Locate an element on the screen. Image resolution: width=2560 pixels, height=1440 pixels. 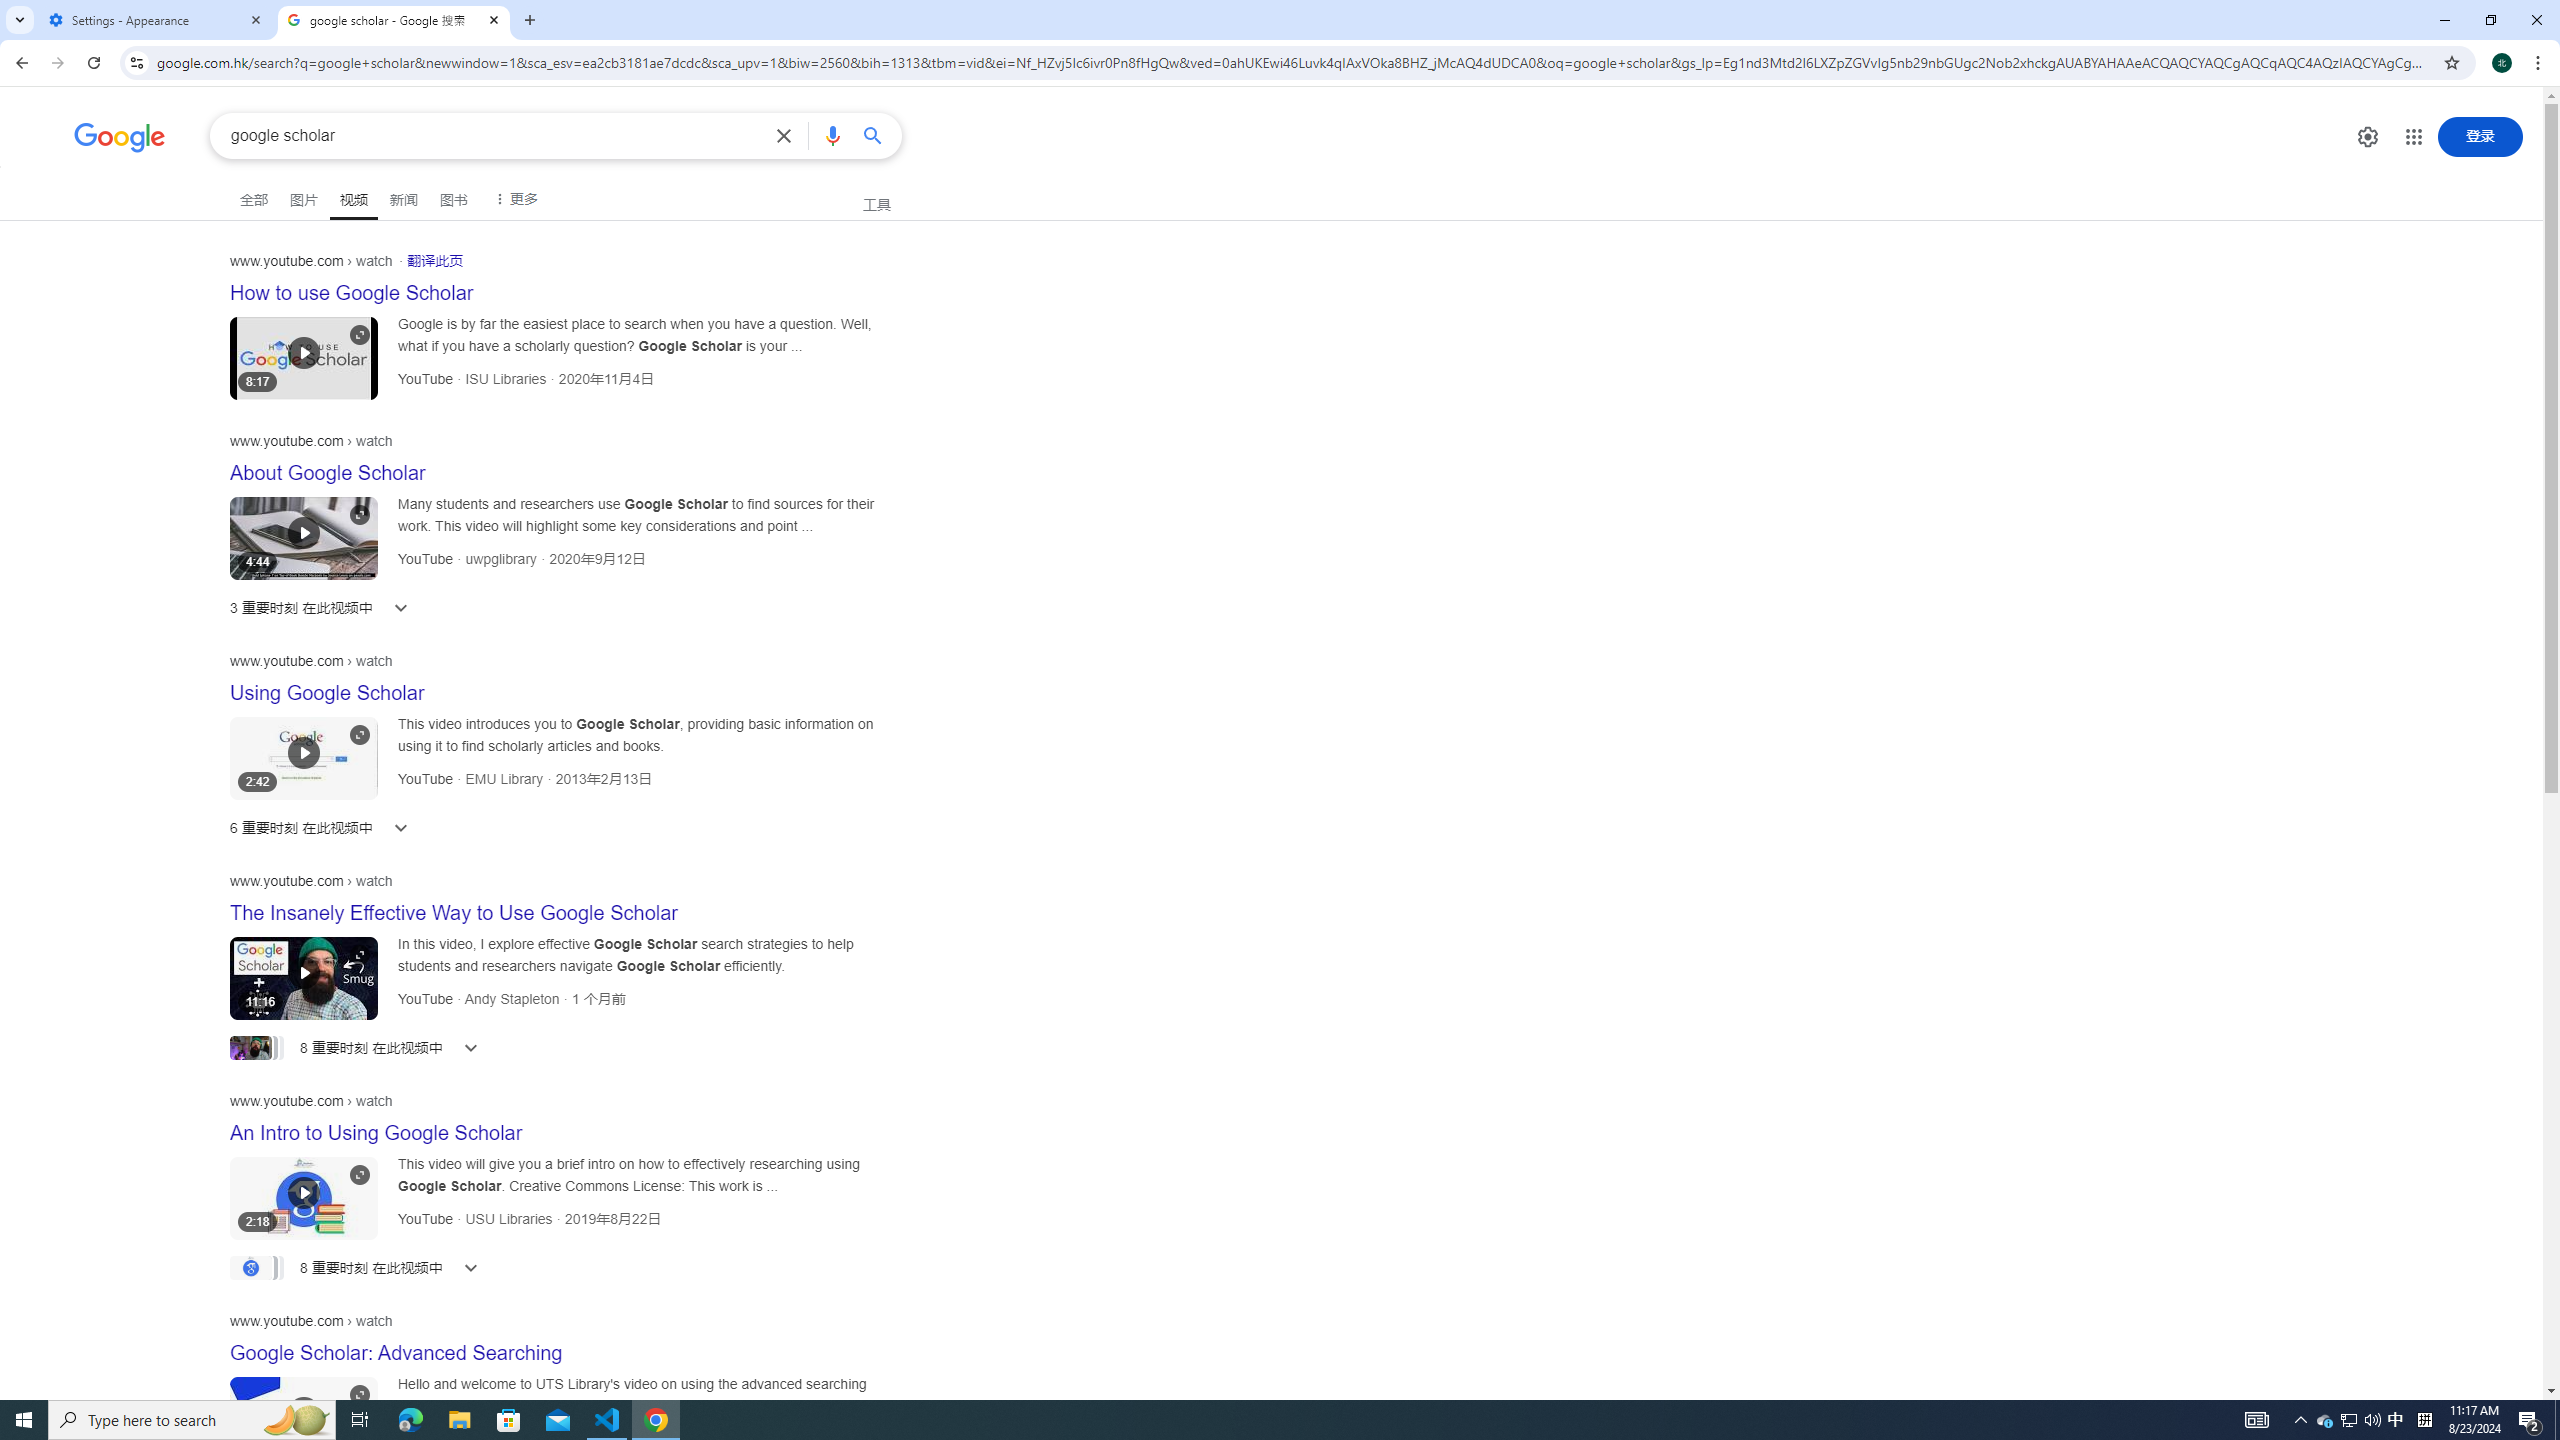
Google is located at coordinates (120, 138).